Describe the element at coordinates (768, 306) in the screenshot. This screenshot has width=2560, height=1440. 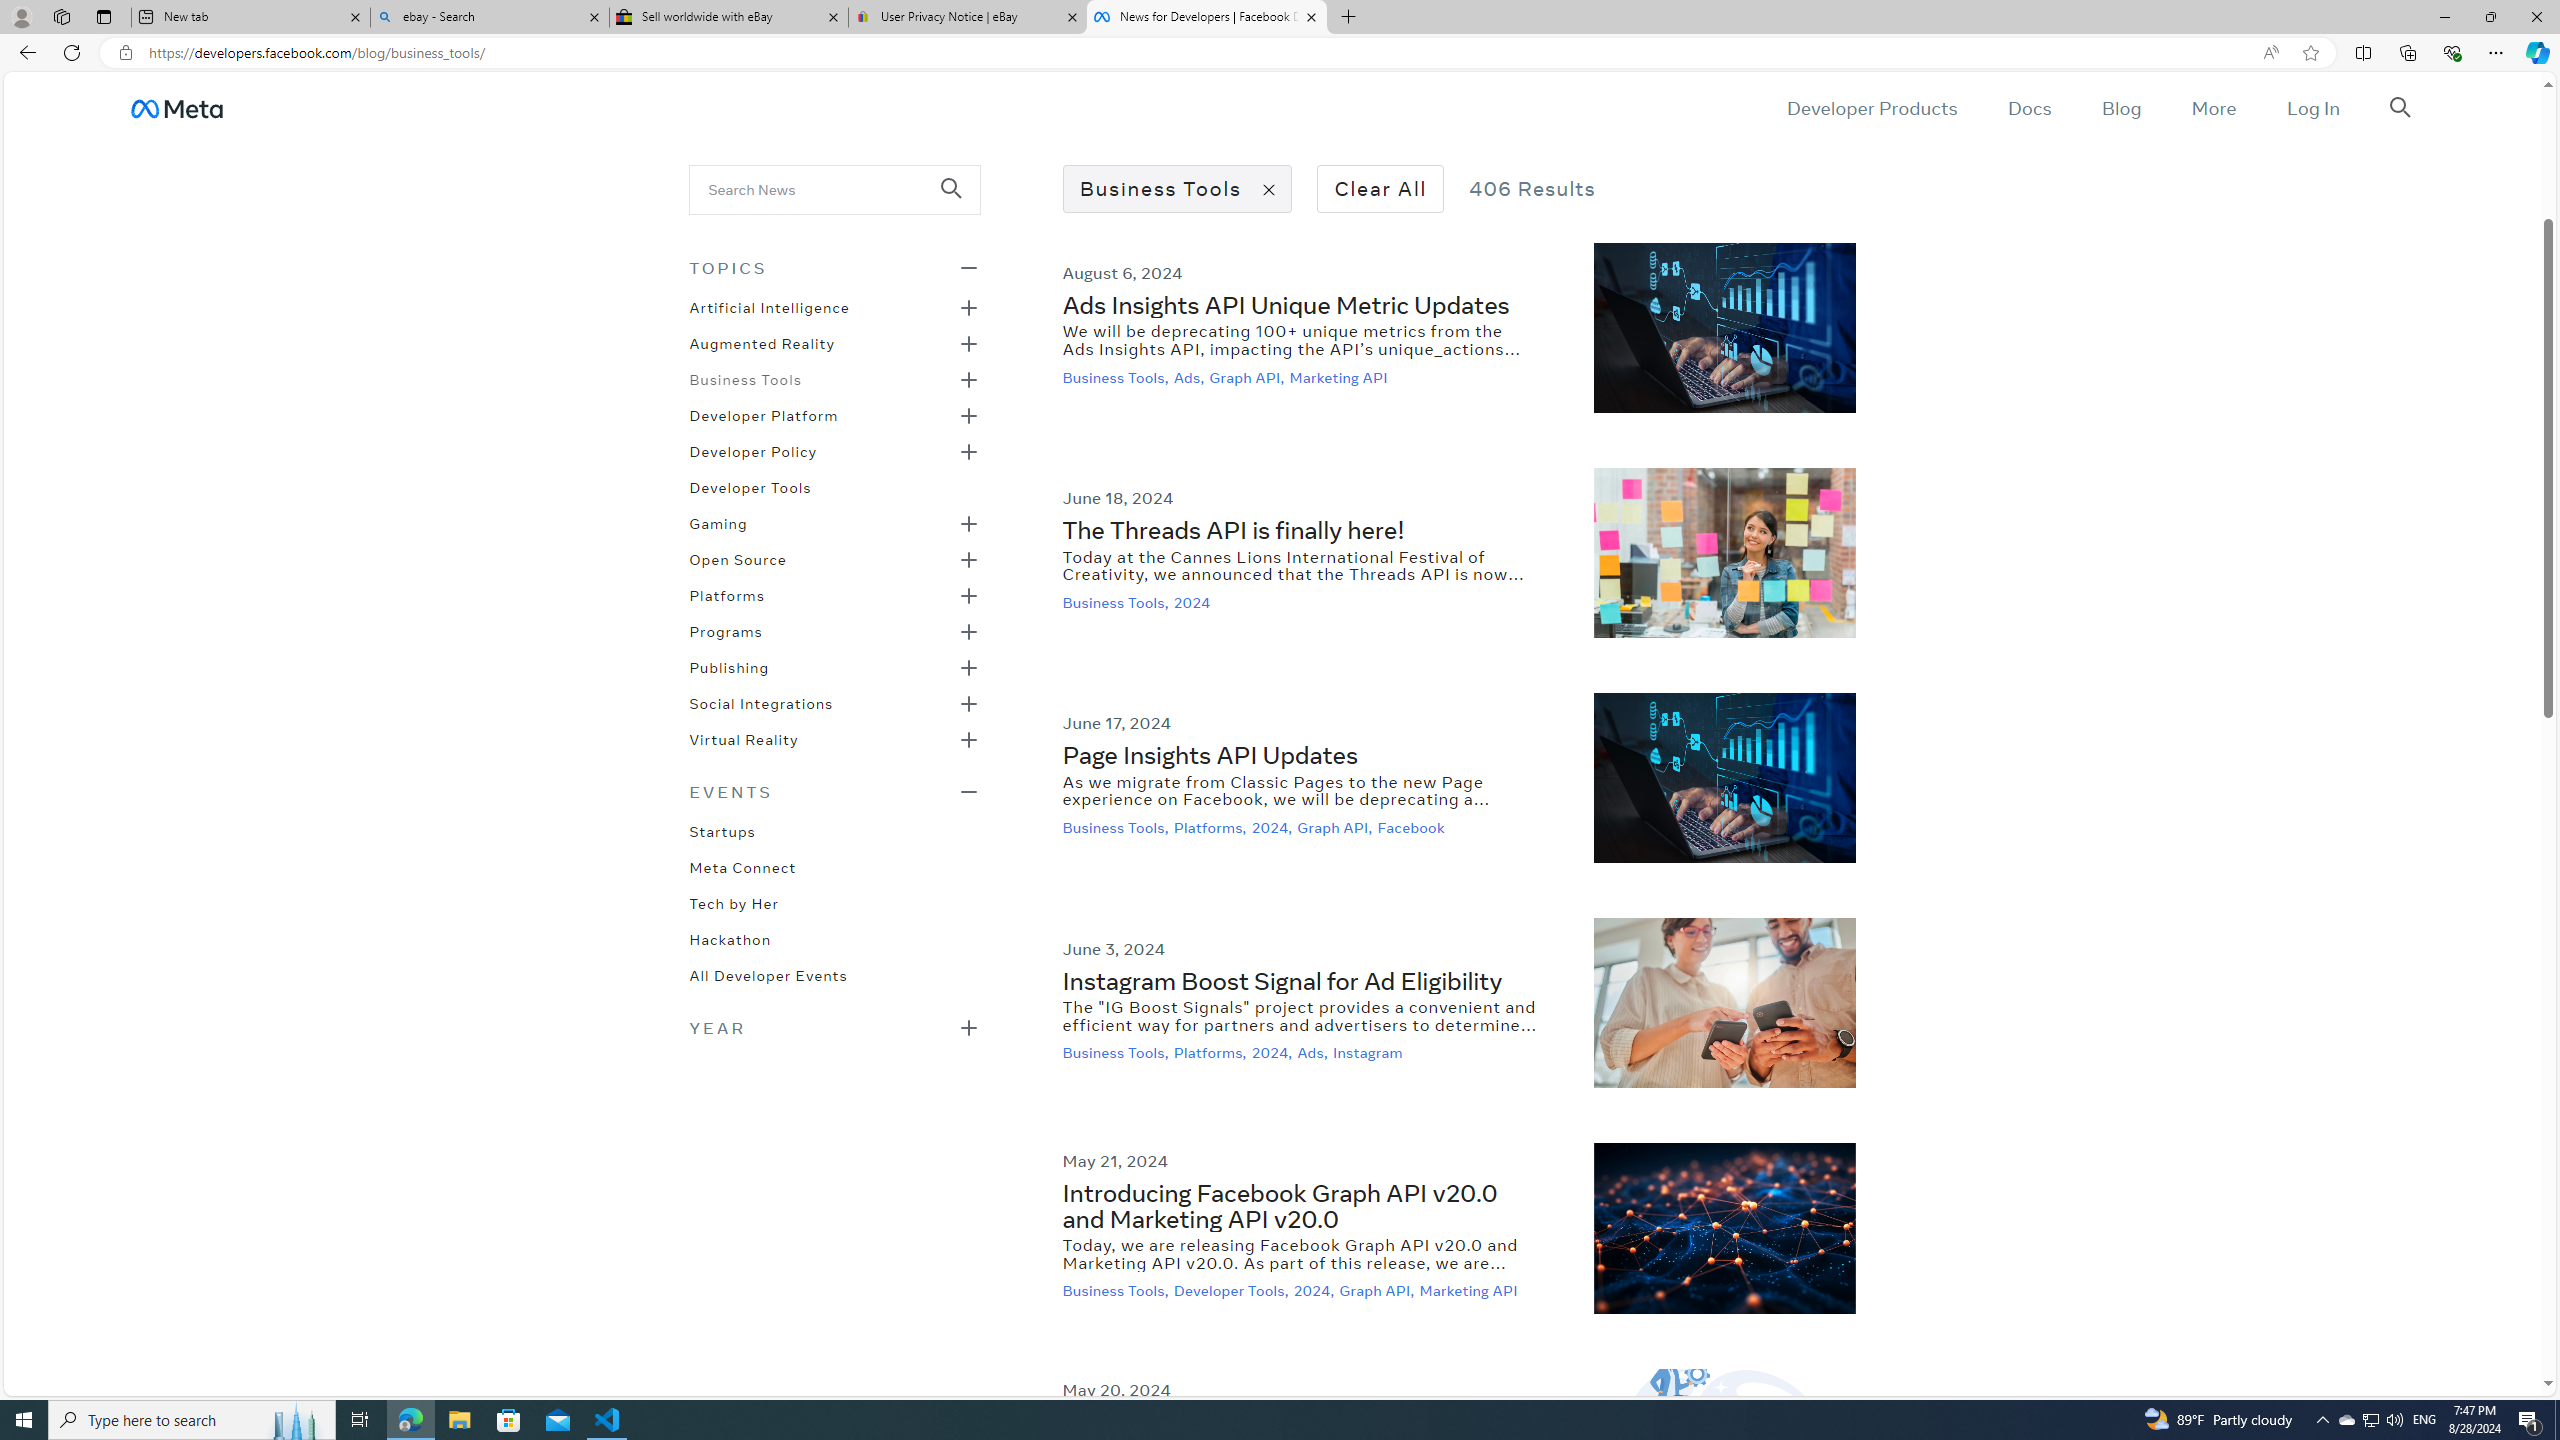
I see `Artificial Intelligence` at that location.